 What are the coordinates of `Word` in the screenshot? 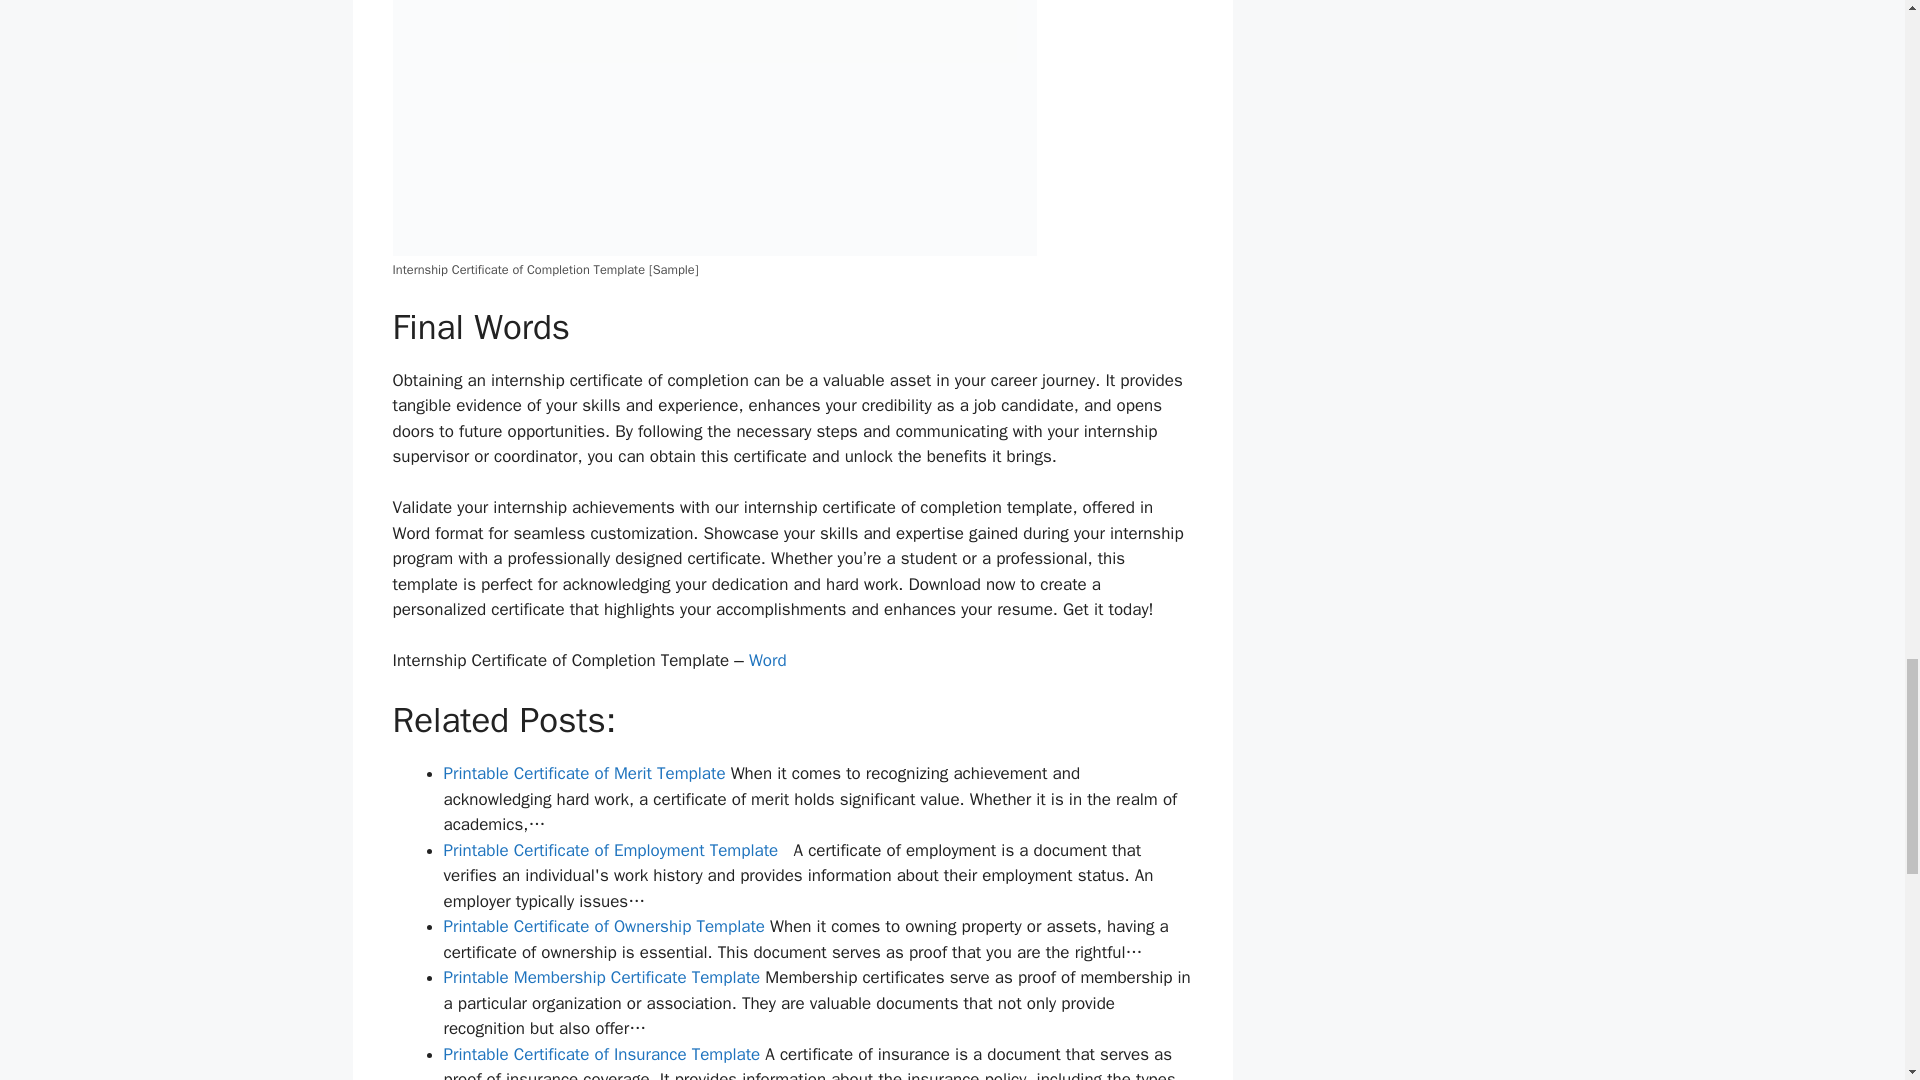 It's located at (768, 660).